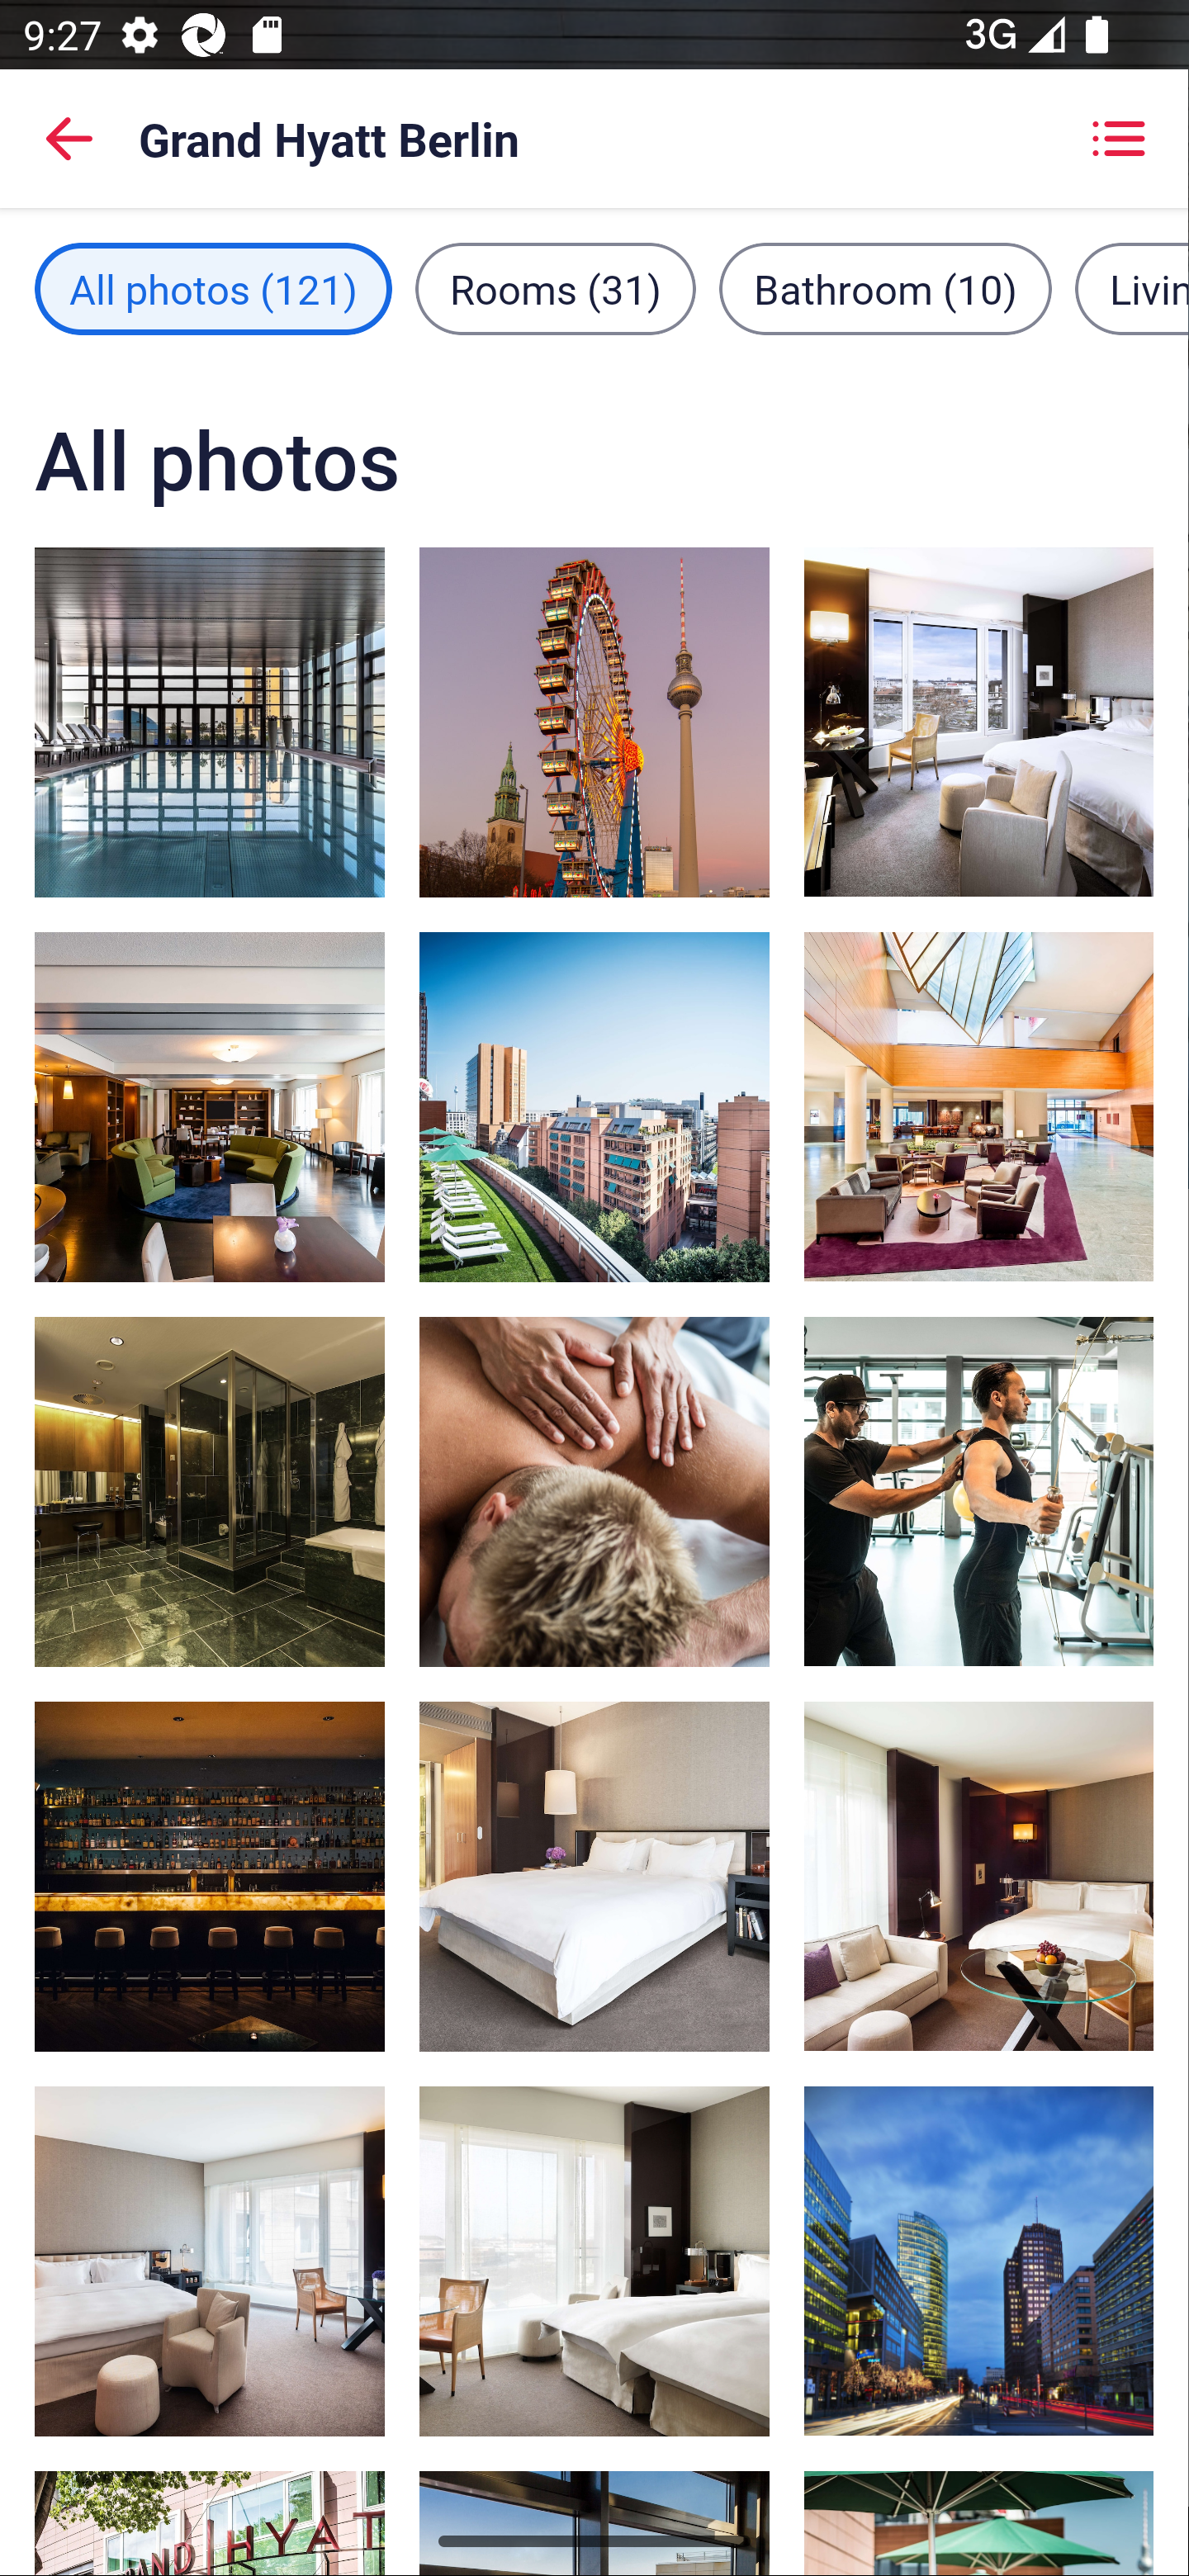 The image size is (1189, 2576). Describe the element at coordinates (210, 1107) in the screenshot. I see `Bar (on property), image` at that location.